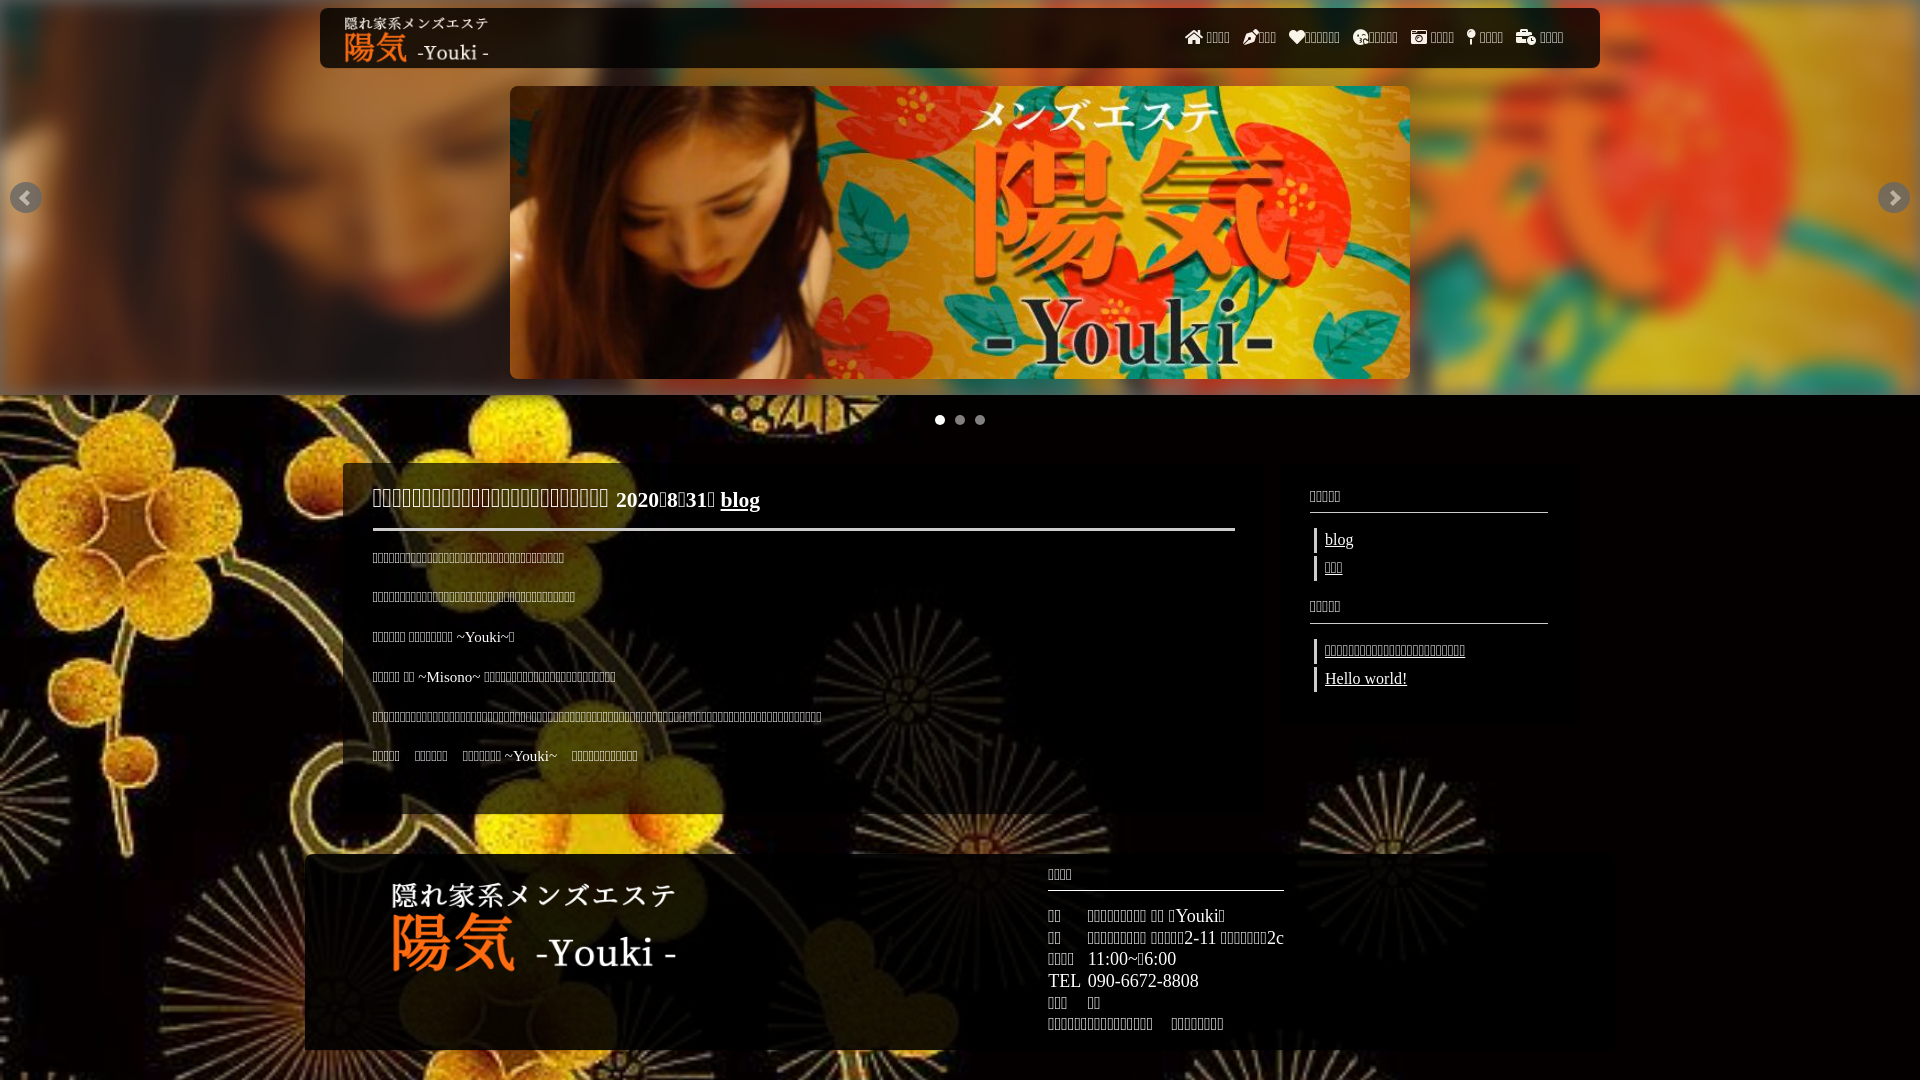 The height and width of the screenshot is (1080, 1920). Describe the element at coordinates (741, 500) in the screenshot. I see `blog` at that location.